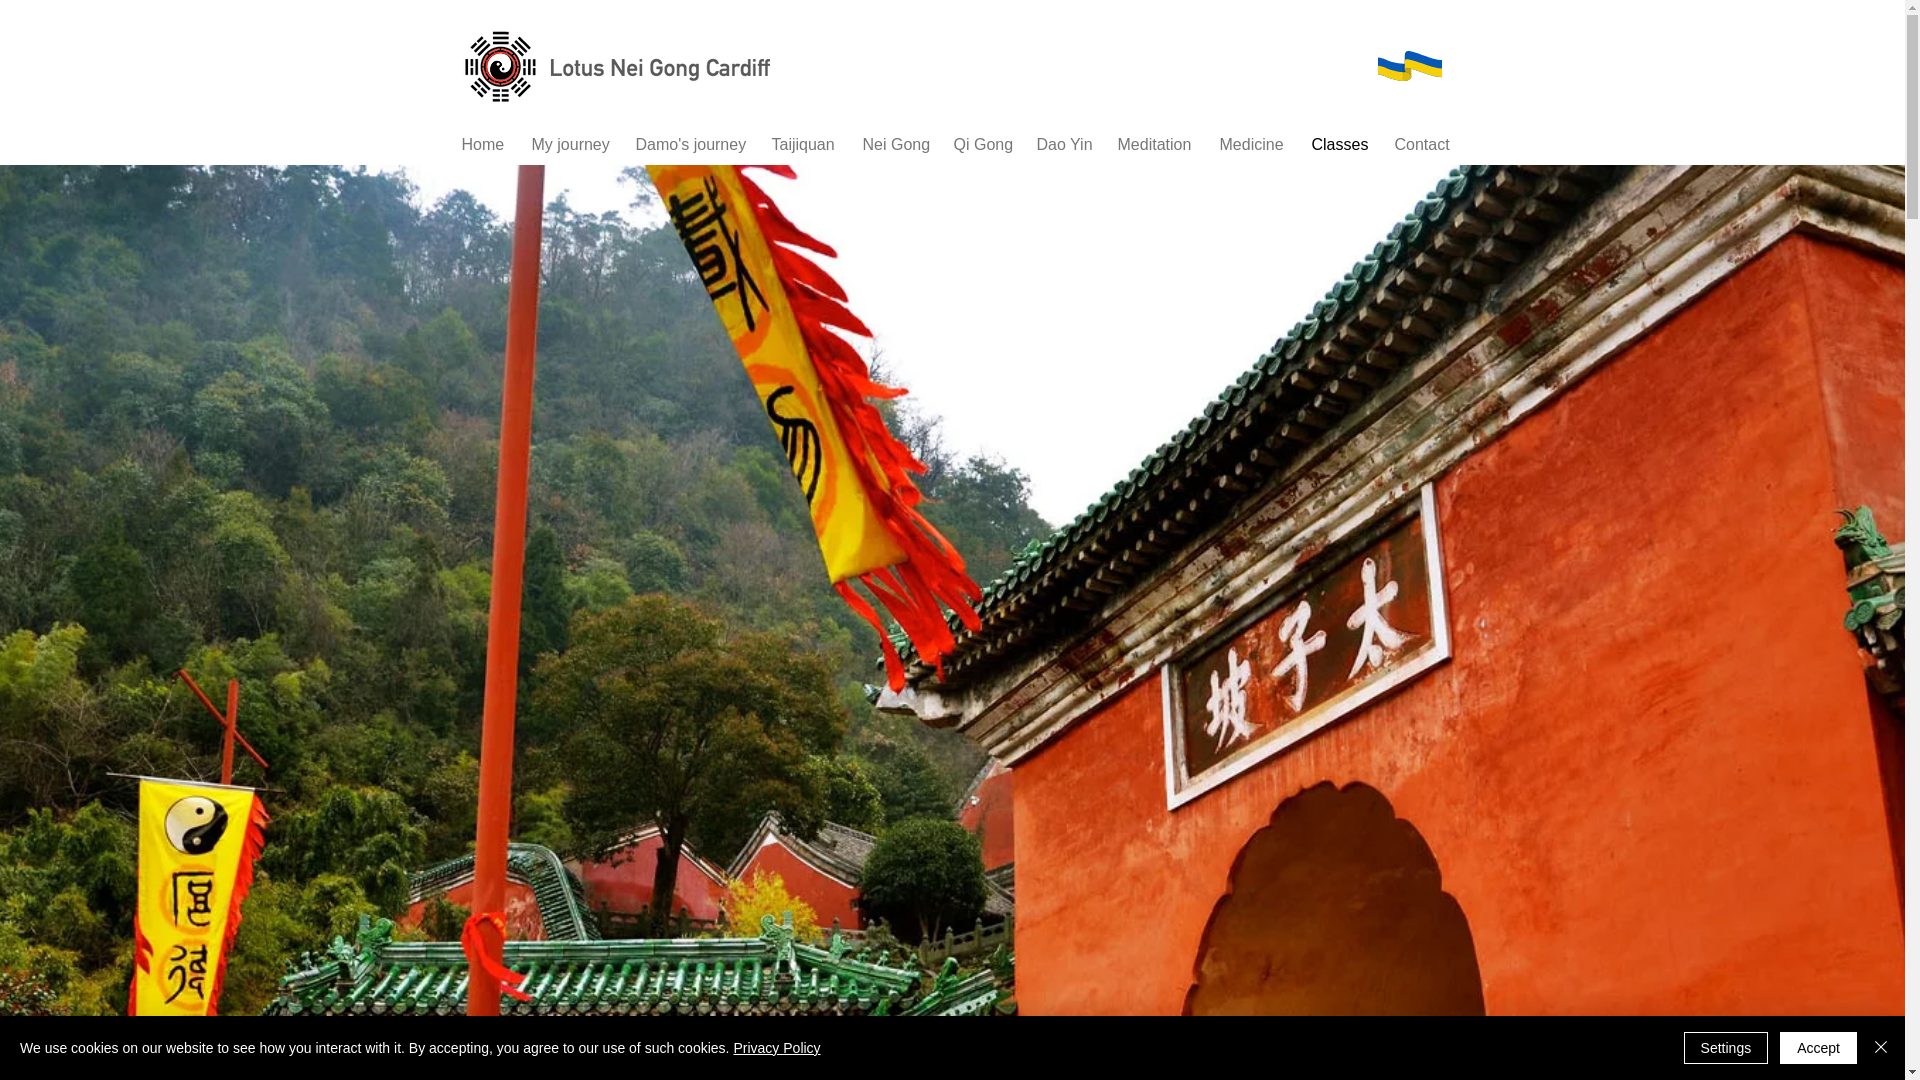 The height and width of the screenshot is (1080, 1920). What do you see at coordinates (688, 144) in the screenshot?
I see `Damo's journey` at bounding box center [688, 144].